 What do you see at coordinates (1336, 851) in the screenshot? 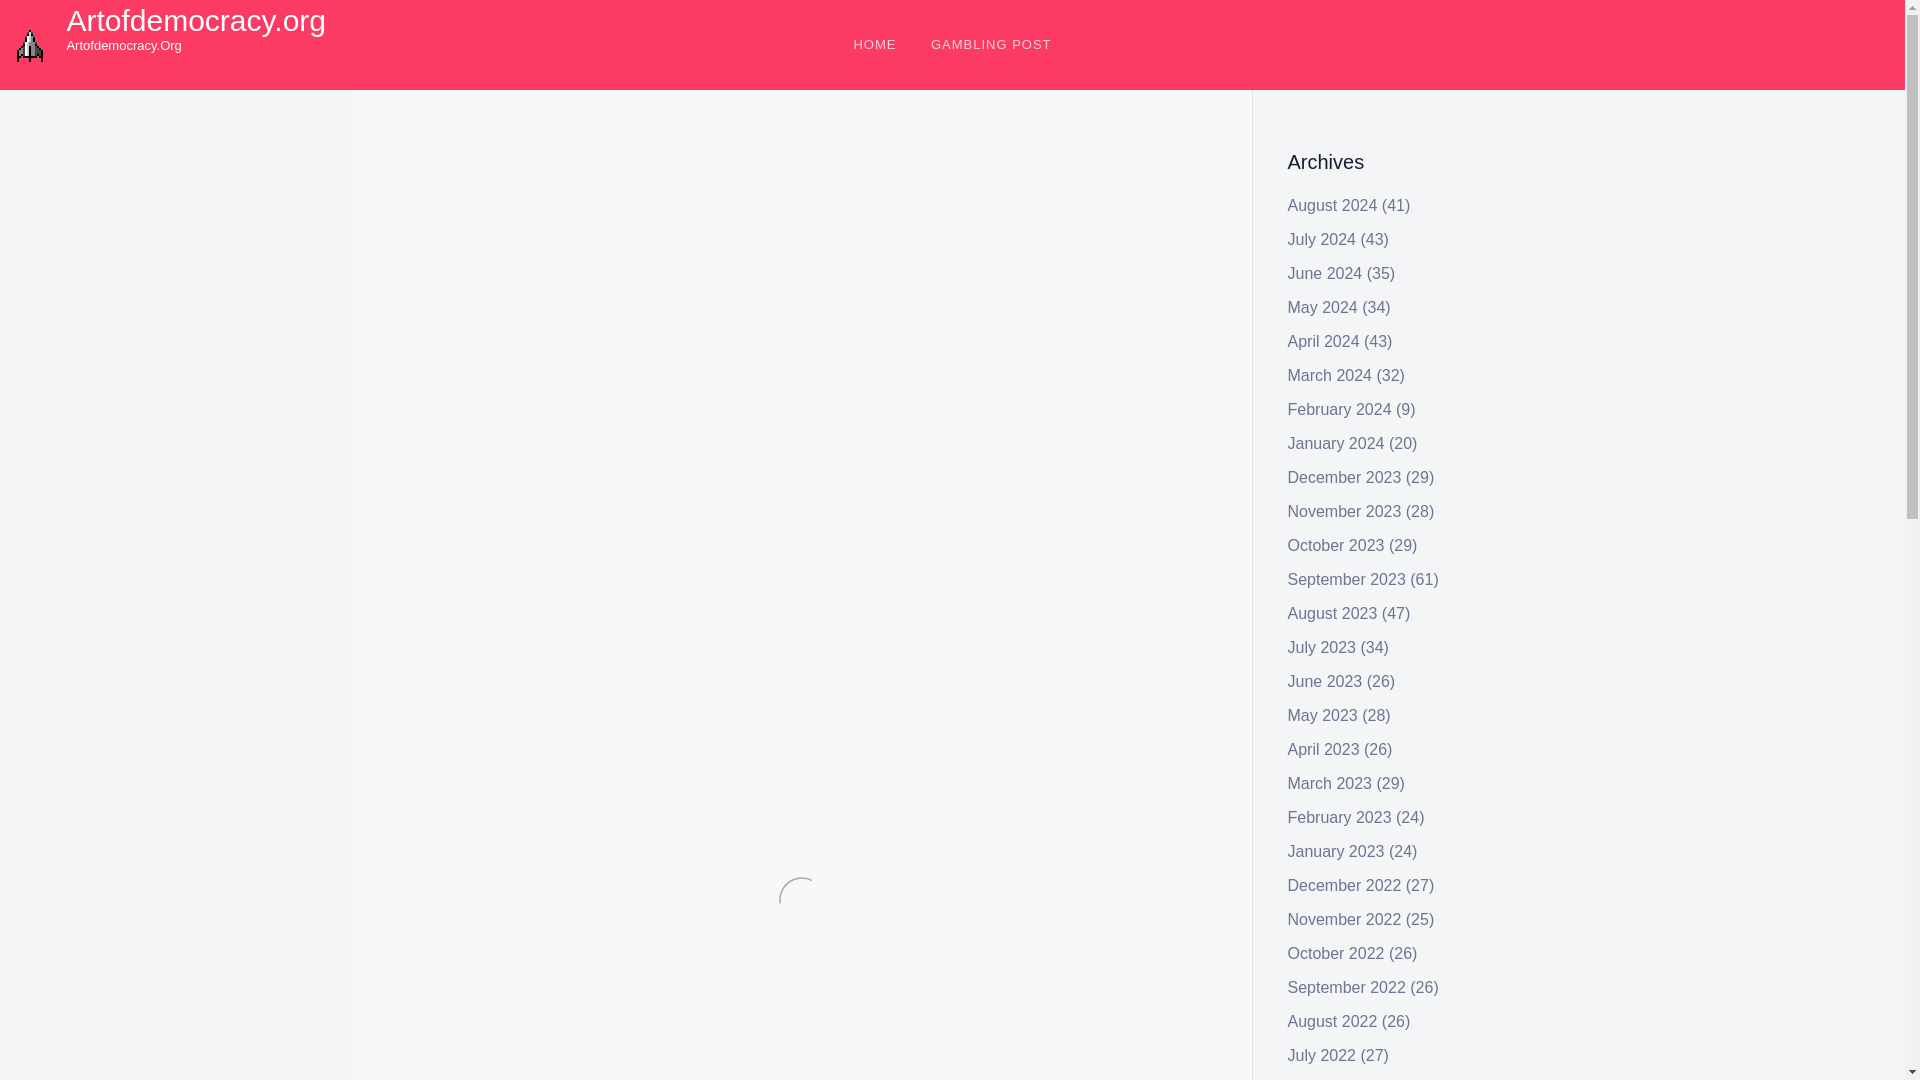
I see `January 2023` at bounding box center [1336, 851].